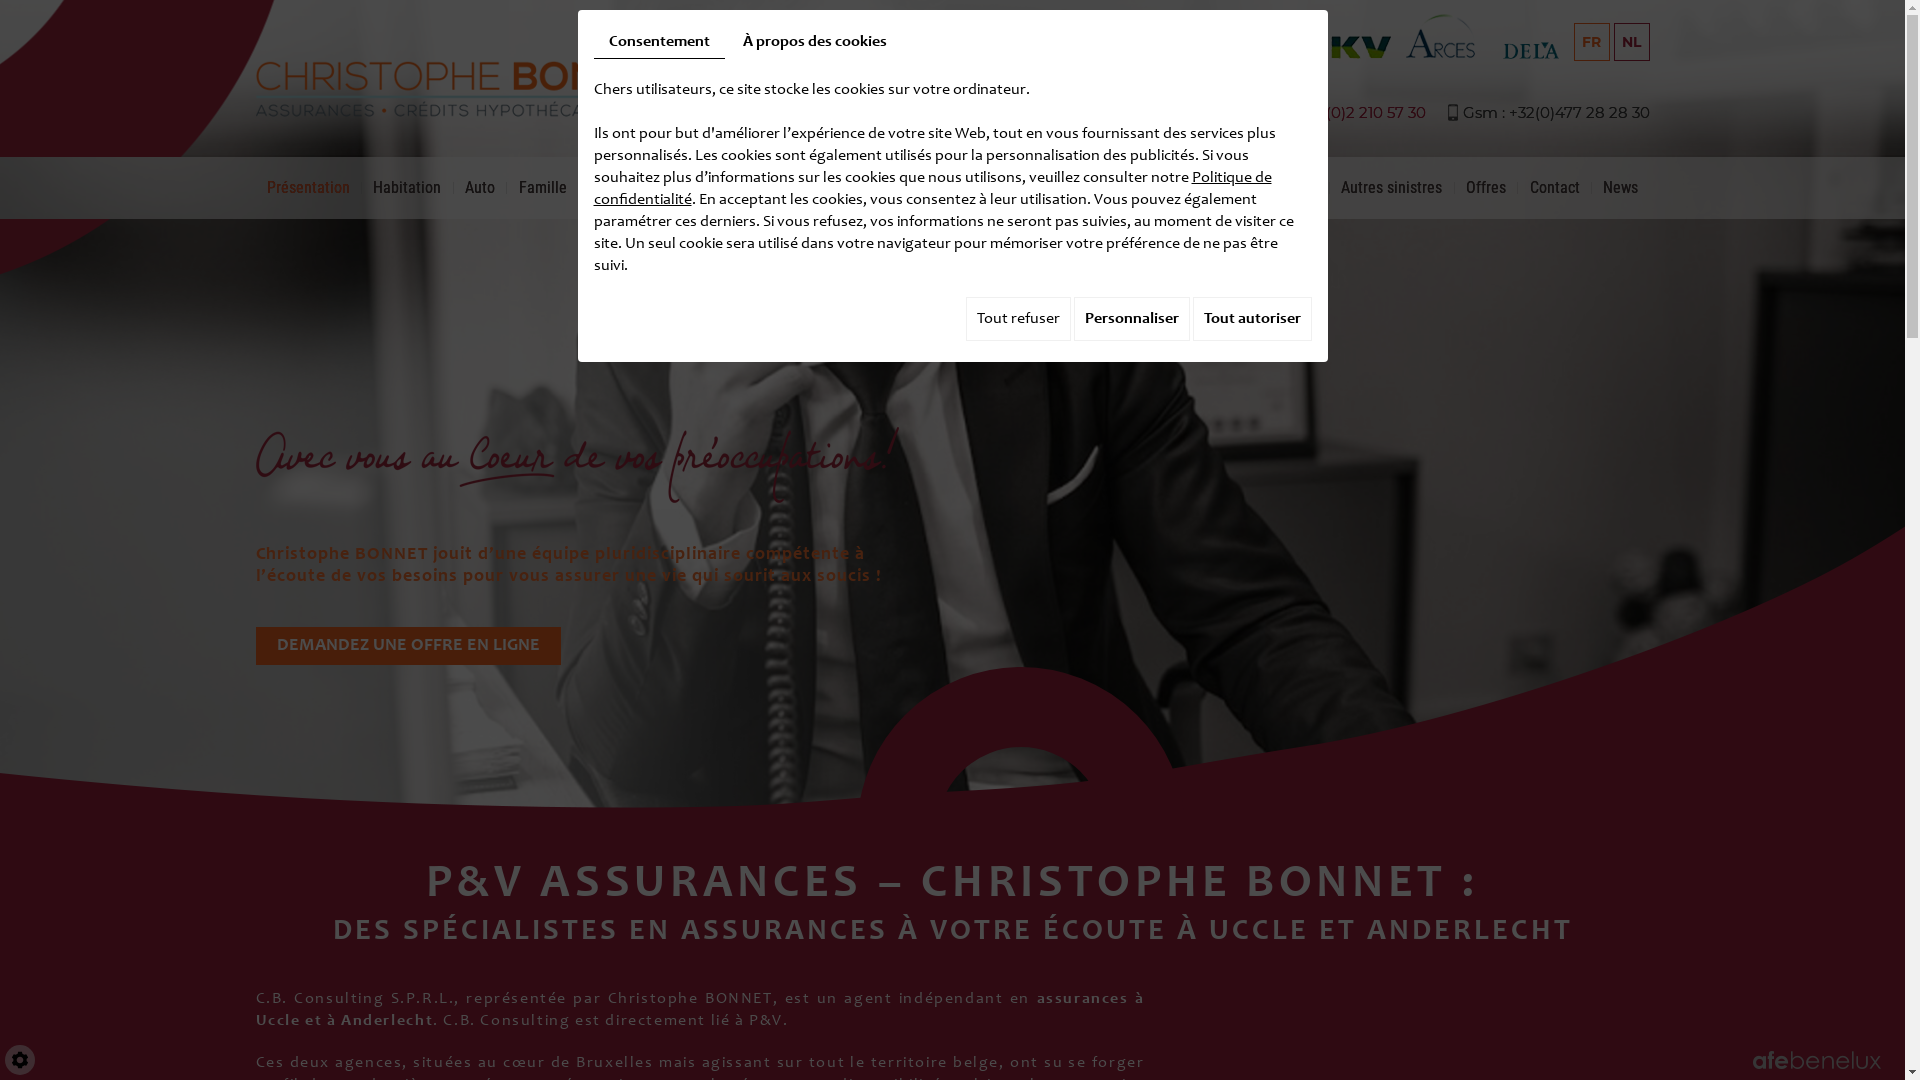 The image size is (1920, 1080). I want to click on Contact, so click(1554, 188).